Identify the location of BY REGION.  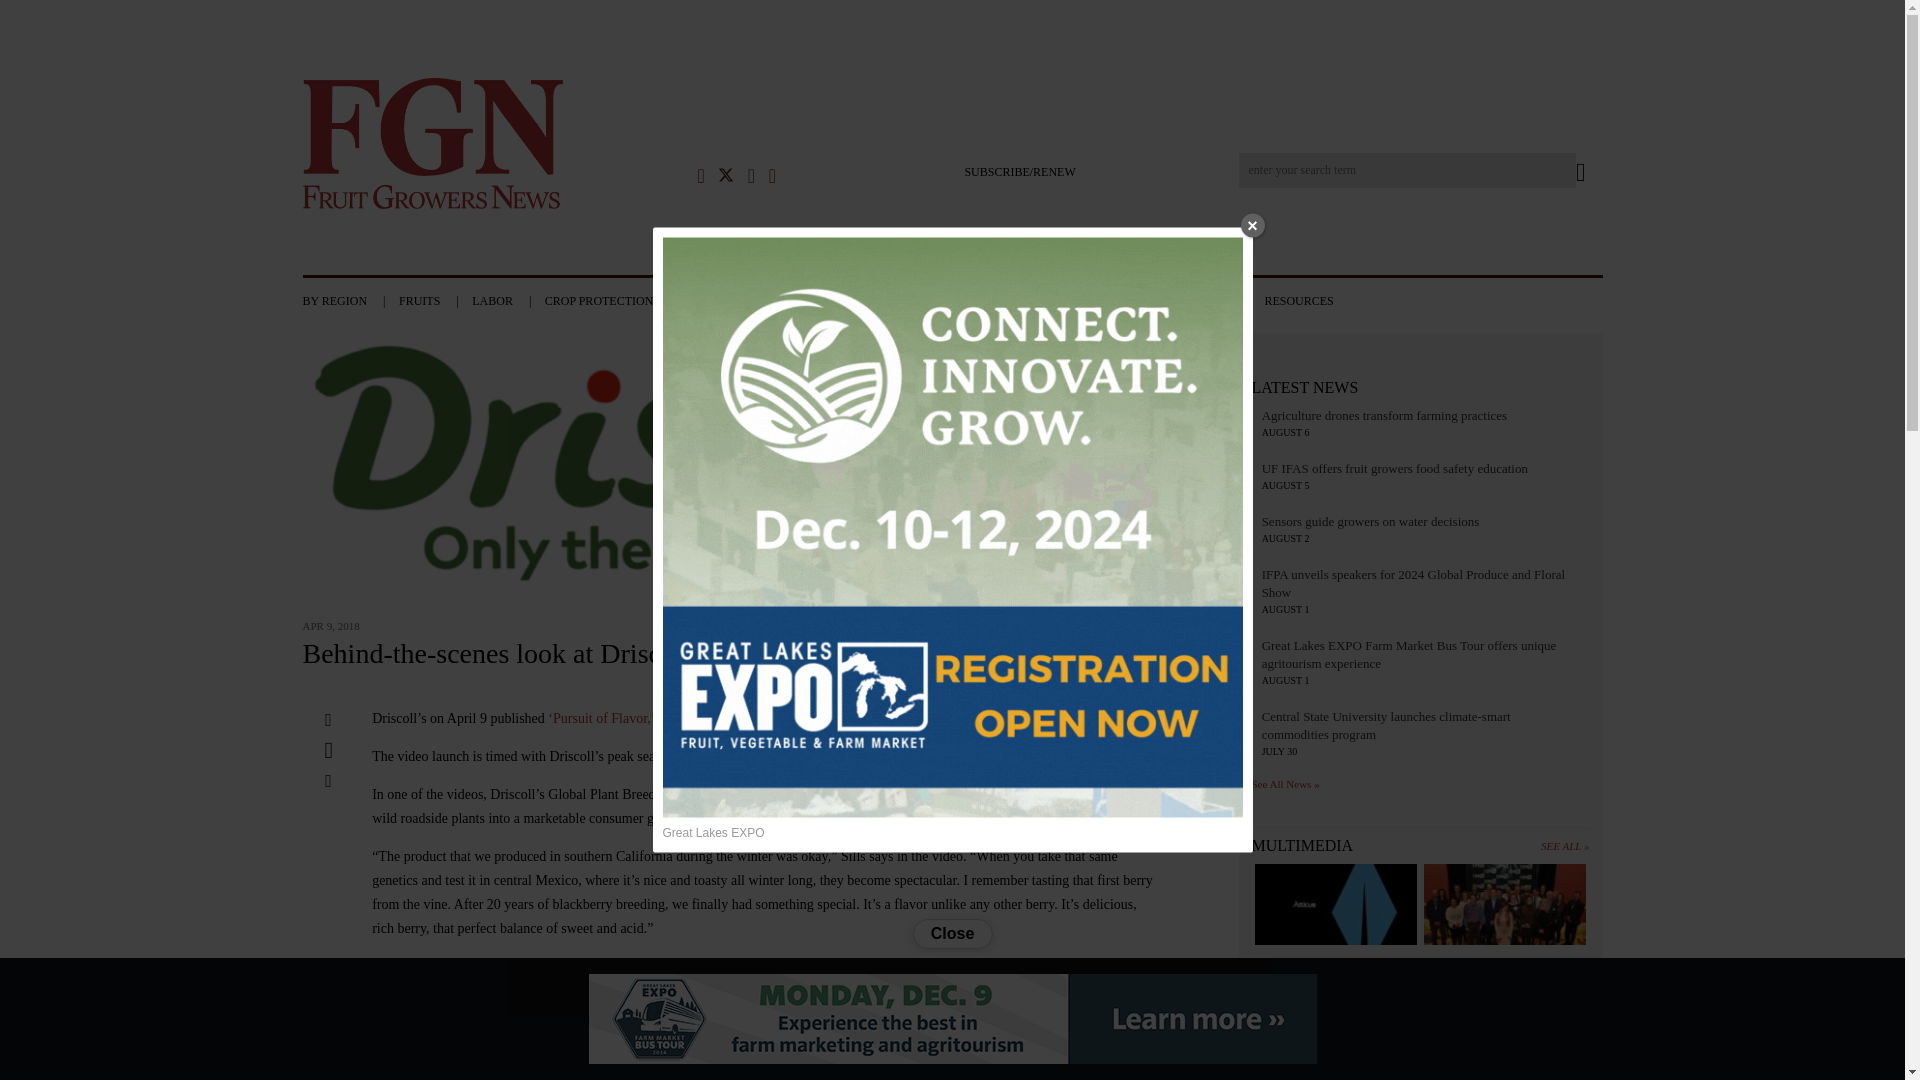
(348, 300).